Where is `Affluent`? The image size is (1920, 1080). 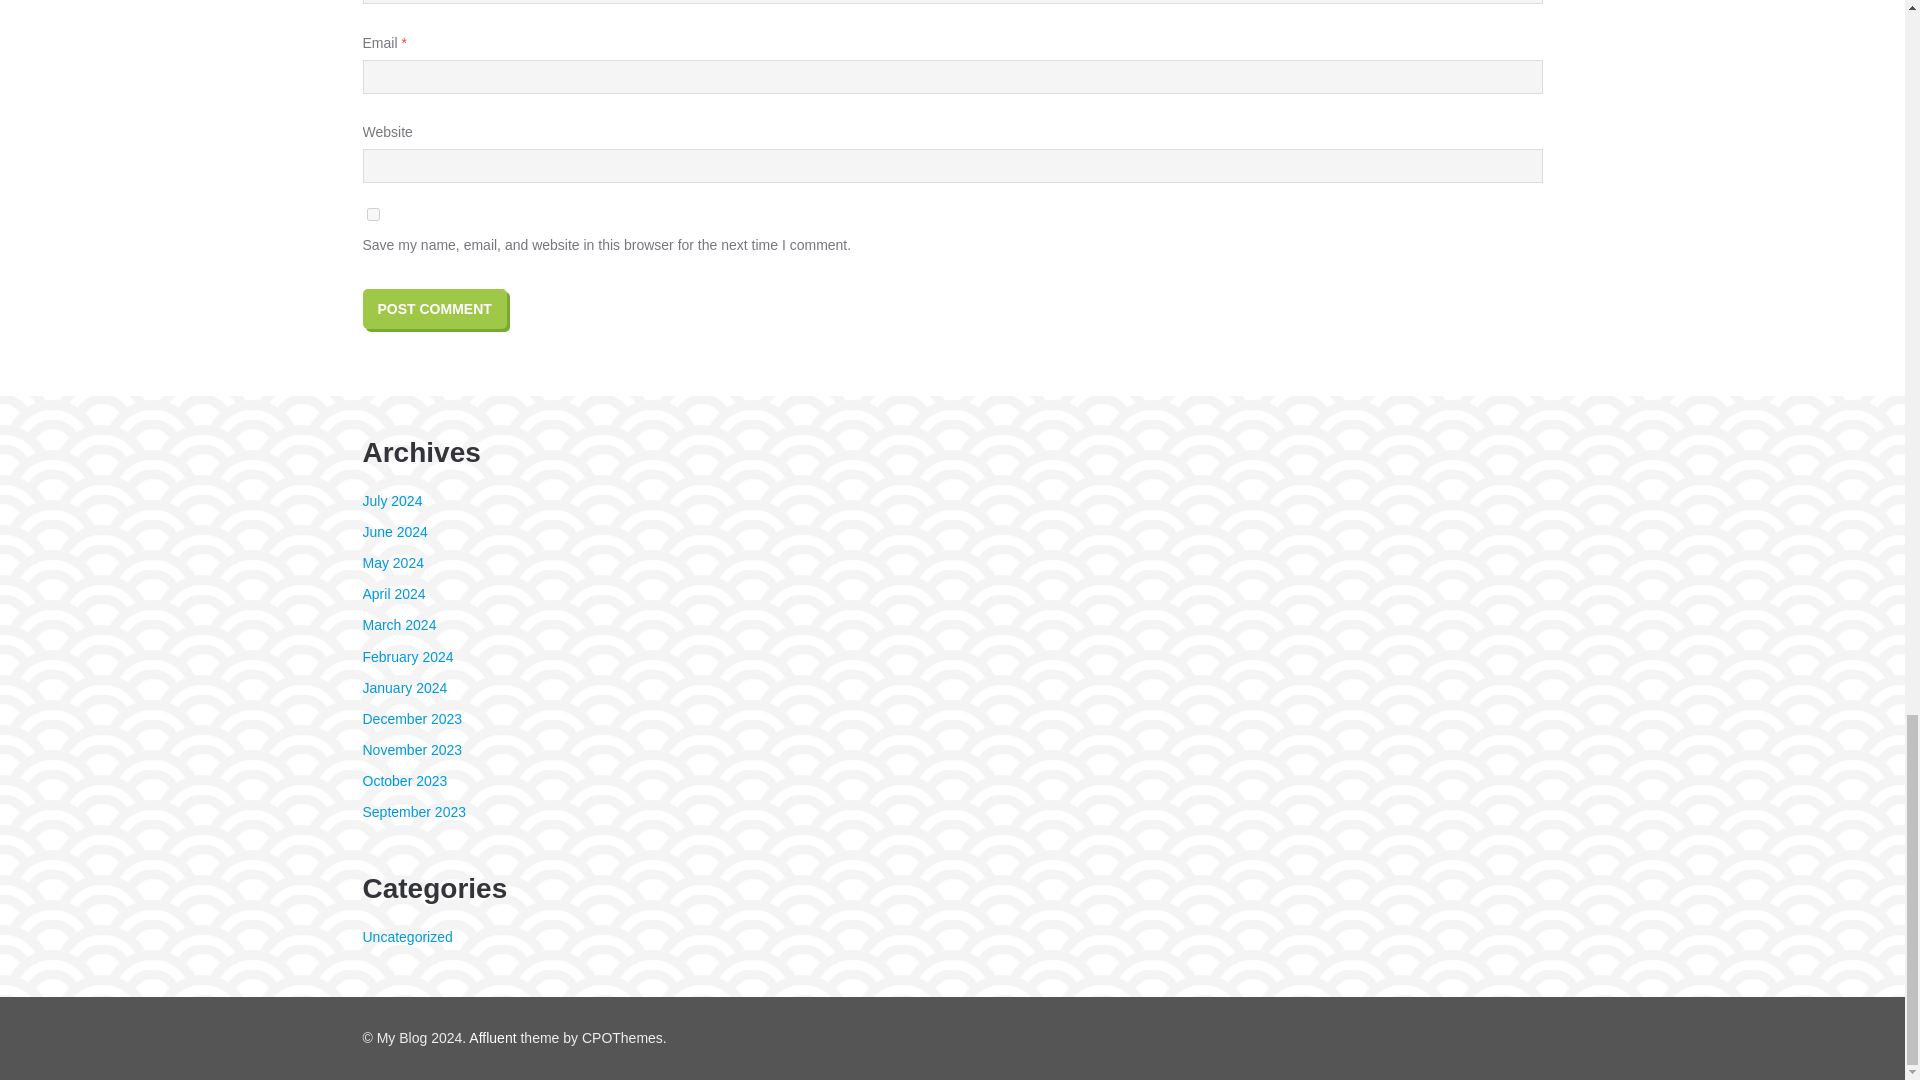 Affluent is located at coordinates (492, 1038).